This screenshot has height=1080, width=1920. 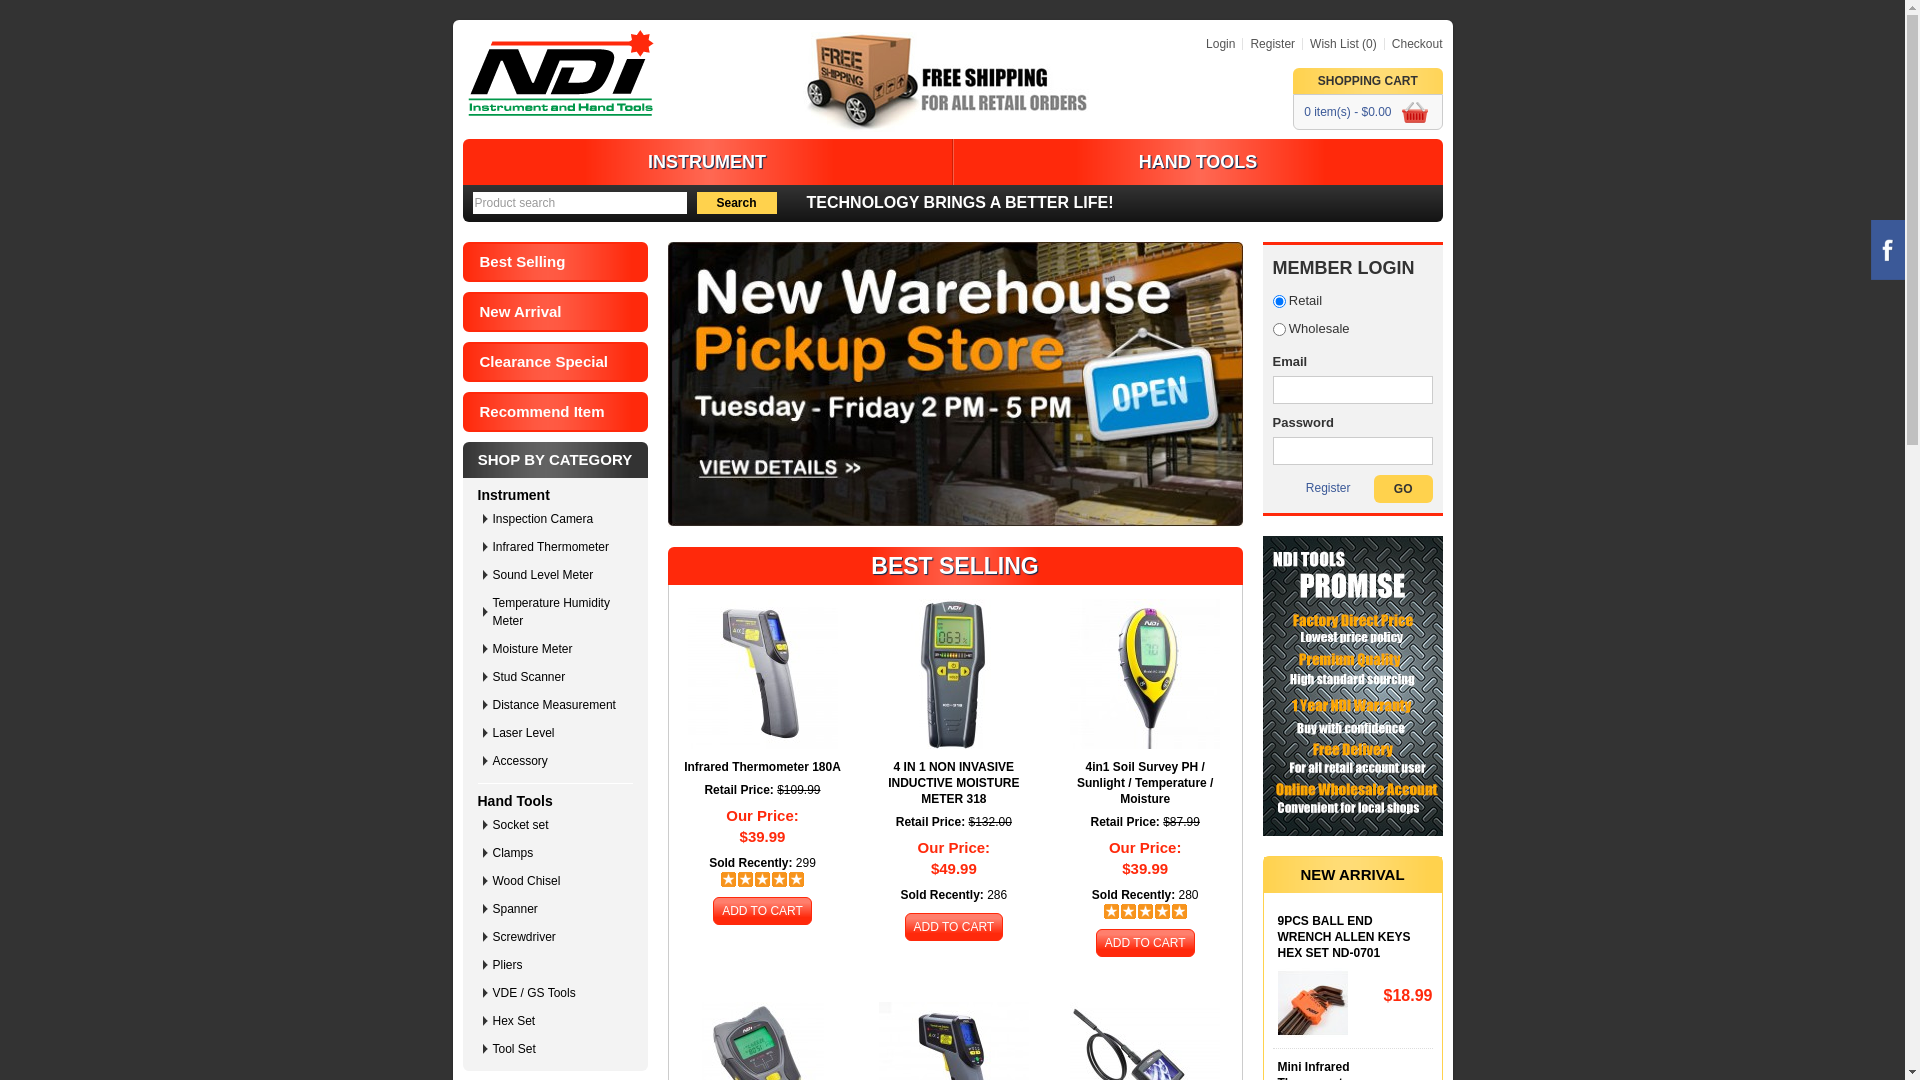 What do you see at coordinates (953, 927) in the screenshot?
I see `Add to Cart` at bounding box center [953, 927].